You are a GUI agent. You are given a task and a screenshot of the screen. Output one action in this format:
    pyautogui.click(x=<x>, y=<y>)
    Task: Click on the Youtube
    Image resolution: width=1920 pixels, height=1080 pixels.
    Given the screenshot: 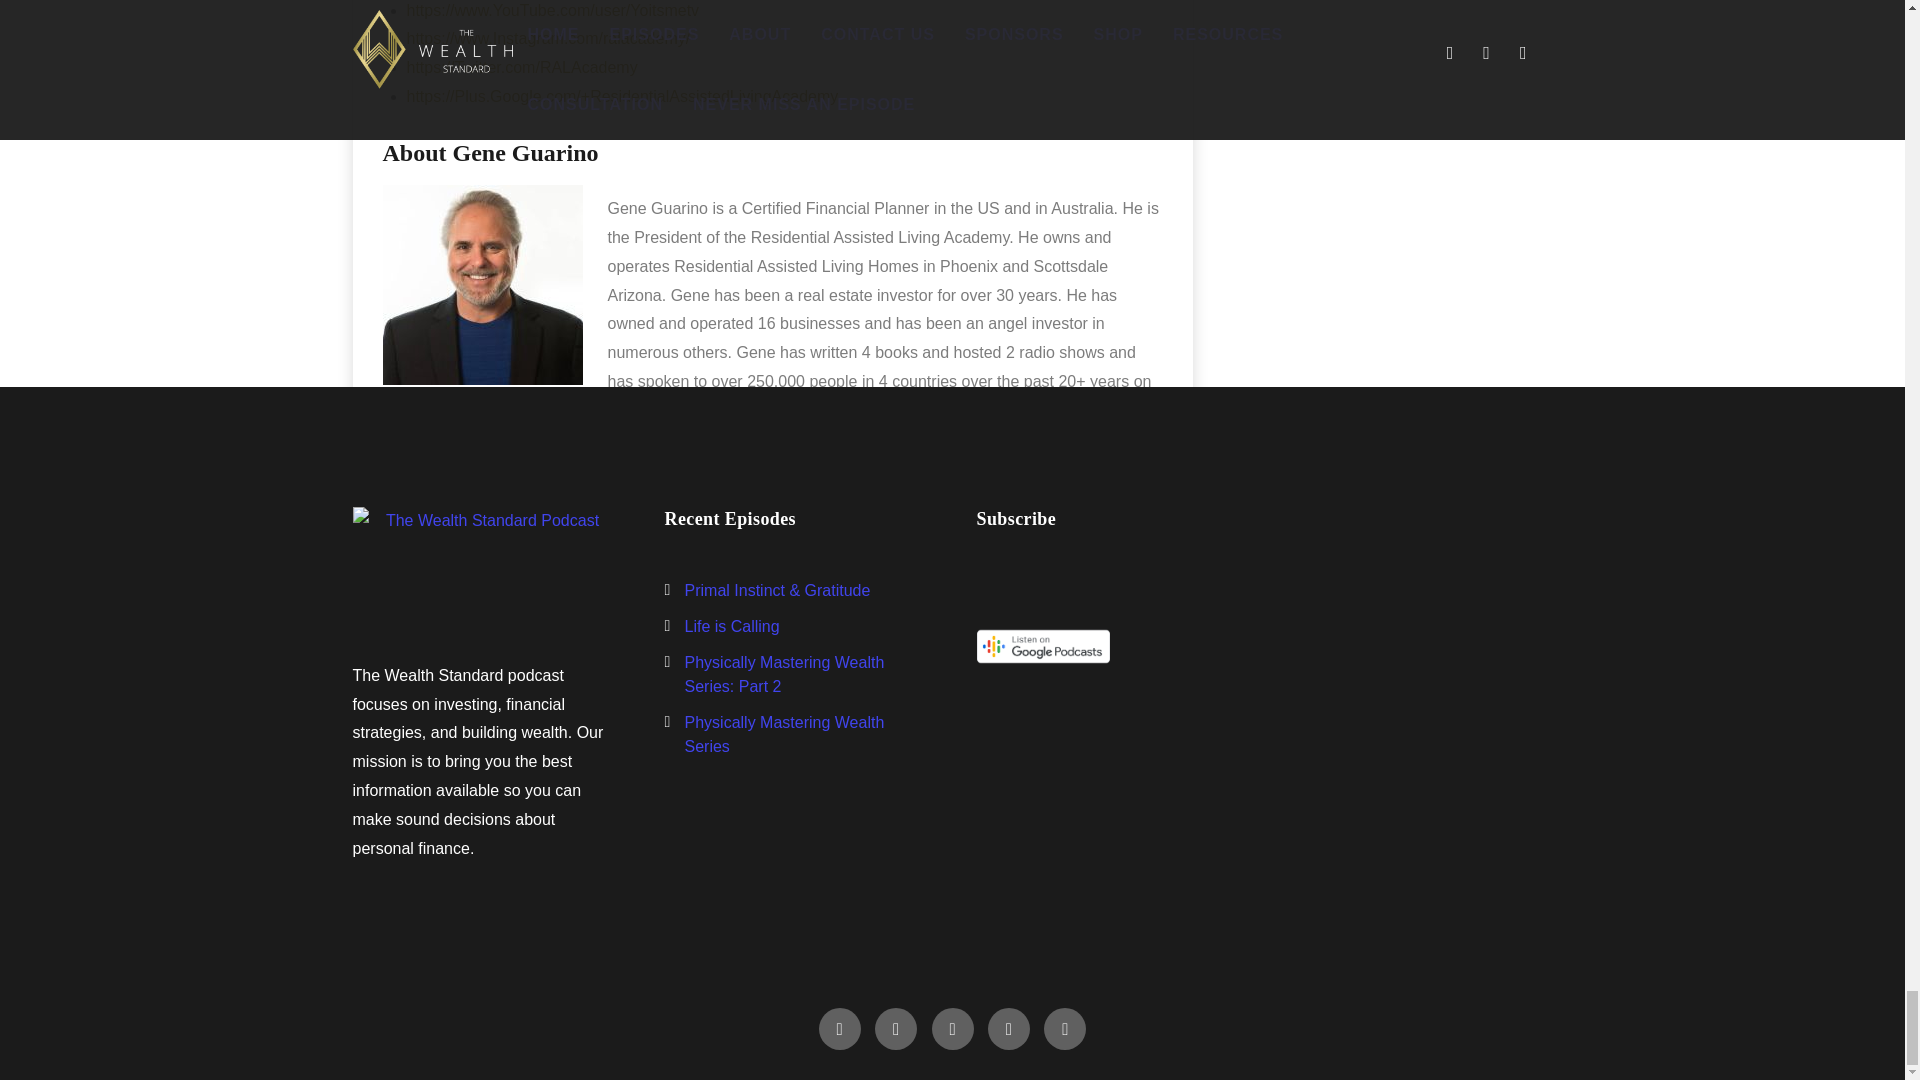 What is the action you would take?
    pyautogui.click(x=1008, y=1028)
    